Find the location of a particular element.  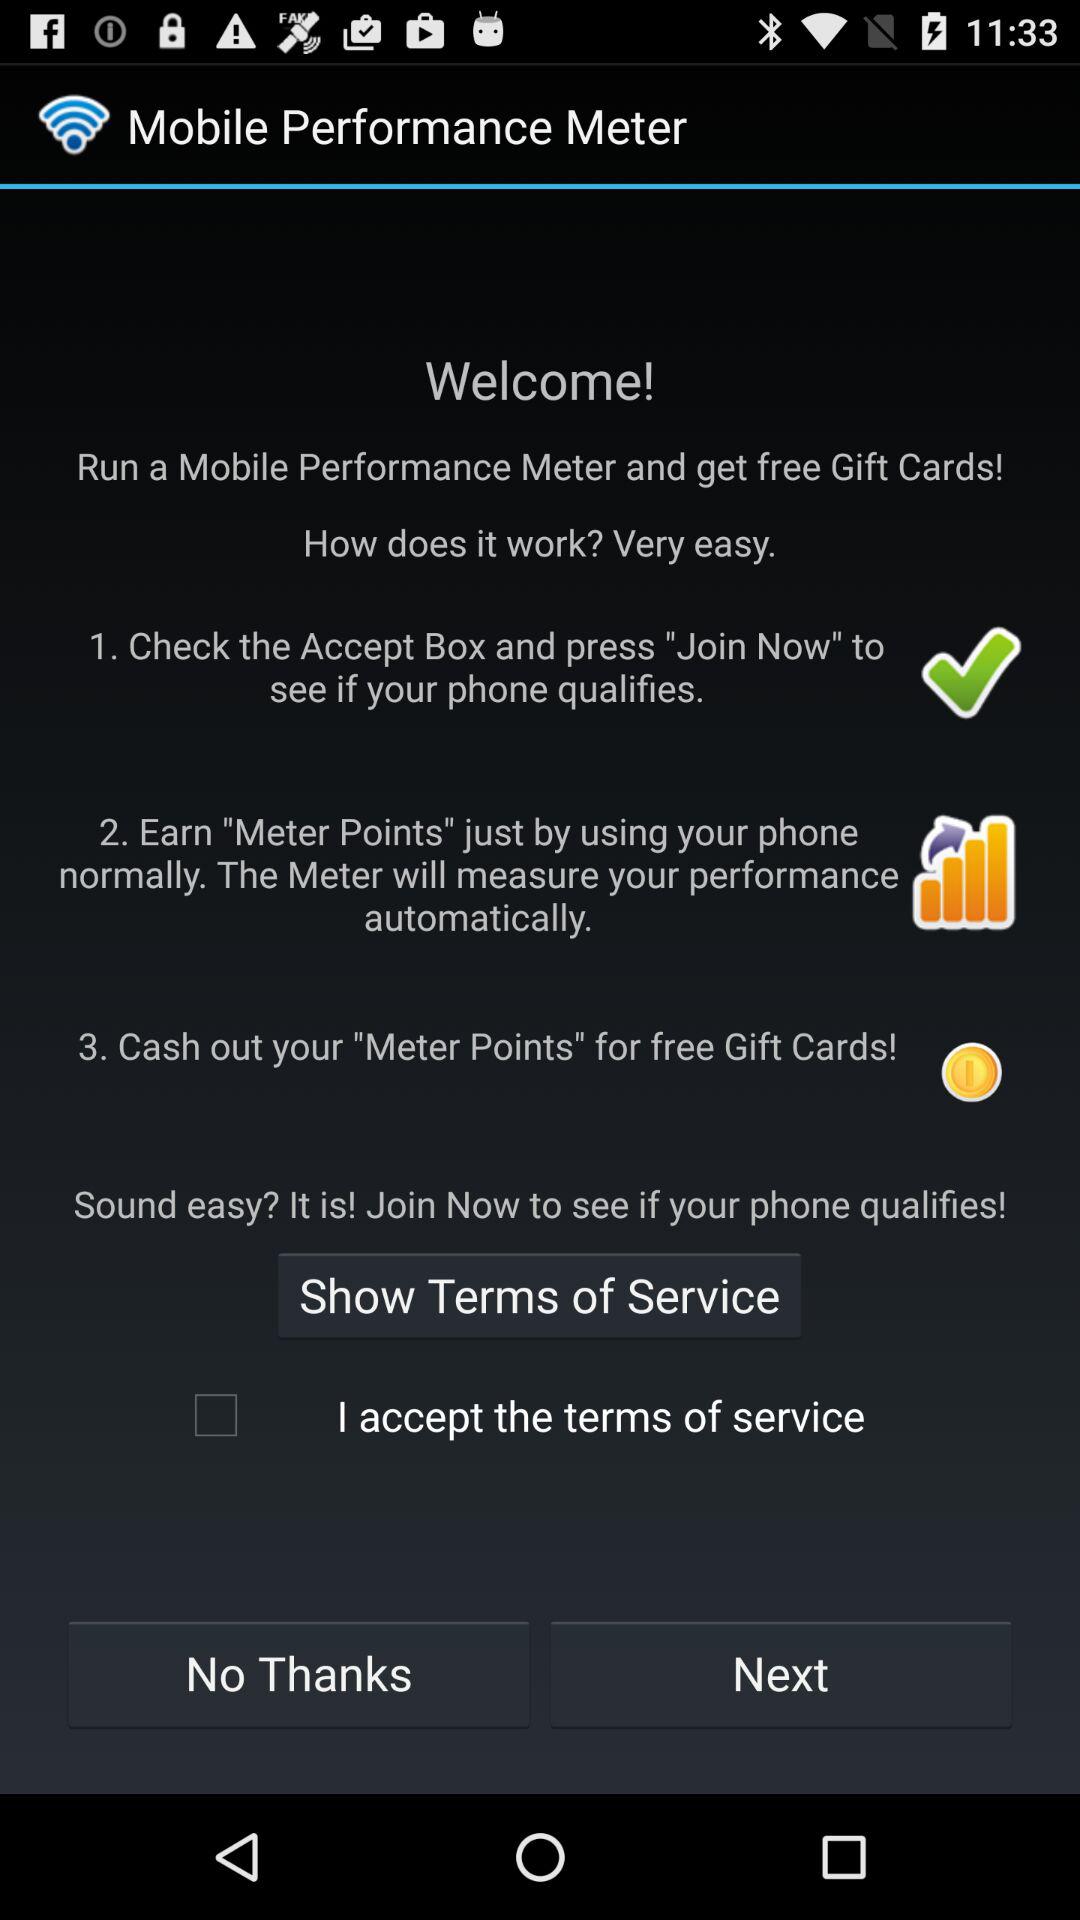

turn off icon to the right of no thanks item is located at coordinates (781, 1673).